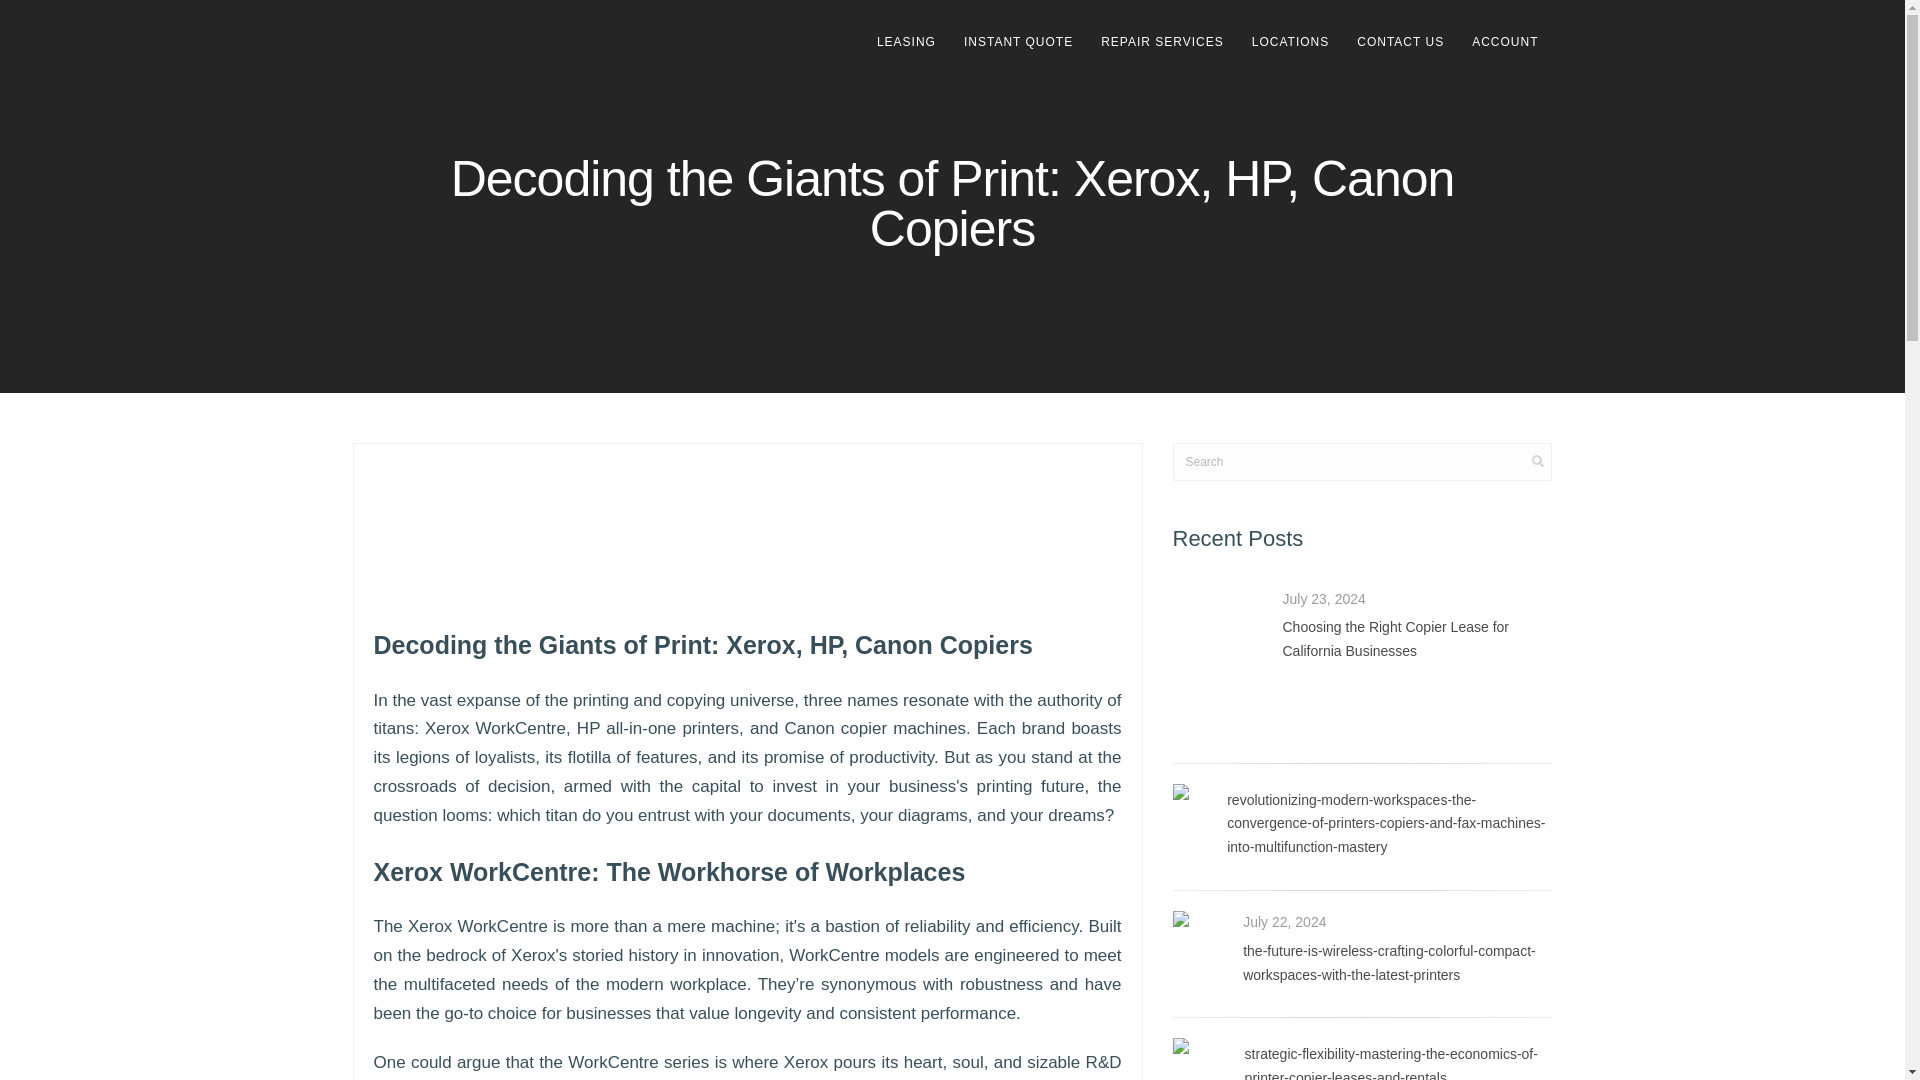 This screenshot has width=1920, height=1080. I want to click on LOCATIONS, so click(1290, 42).